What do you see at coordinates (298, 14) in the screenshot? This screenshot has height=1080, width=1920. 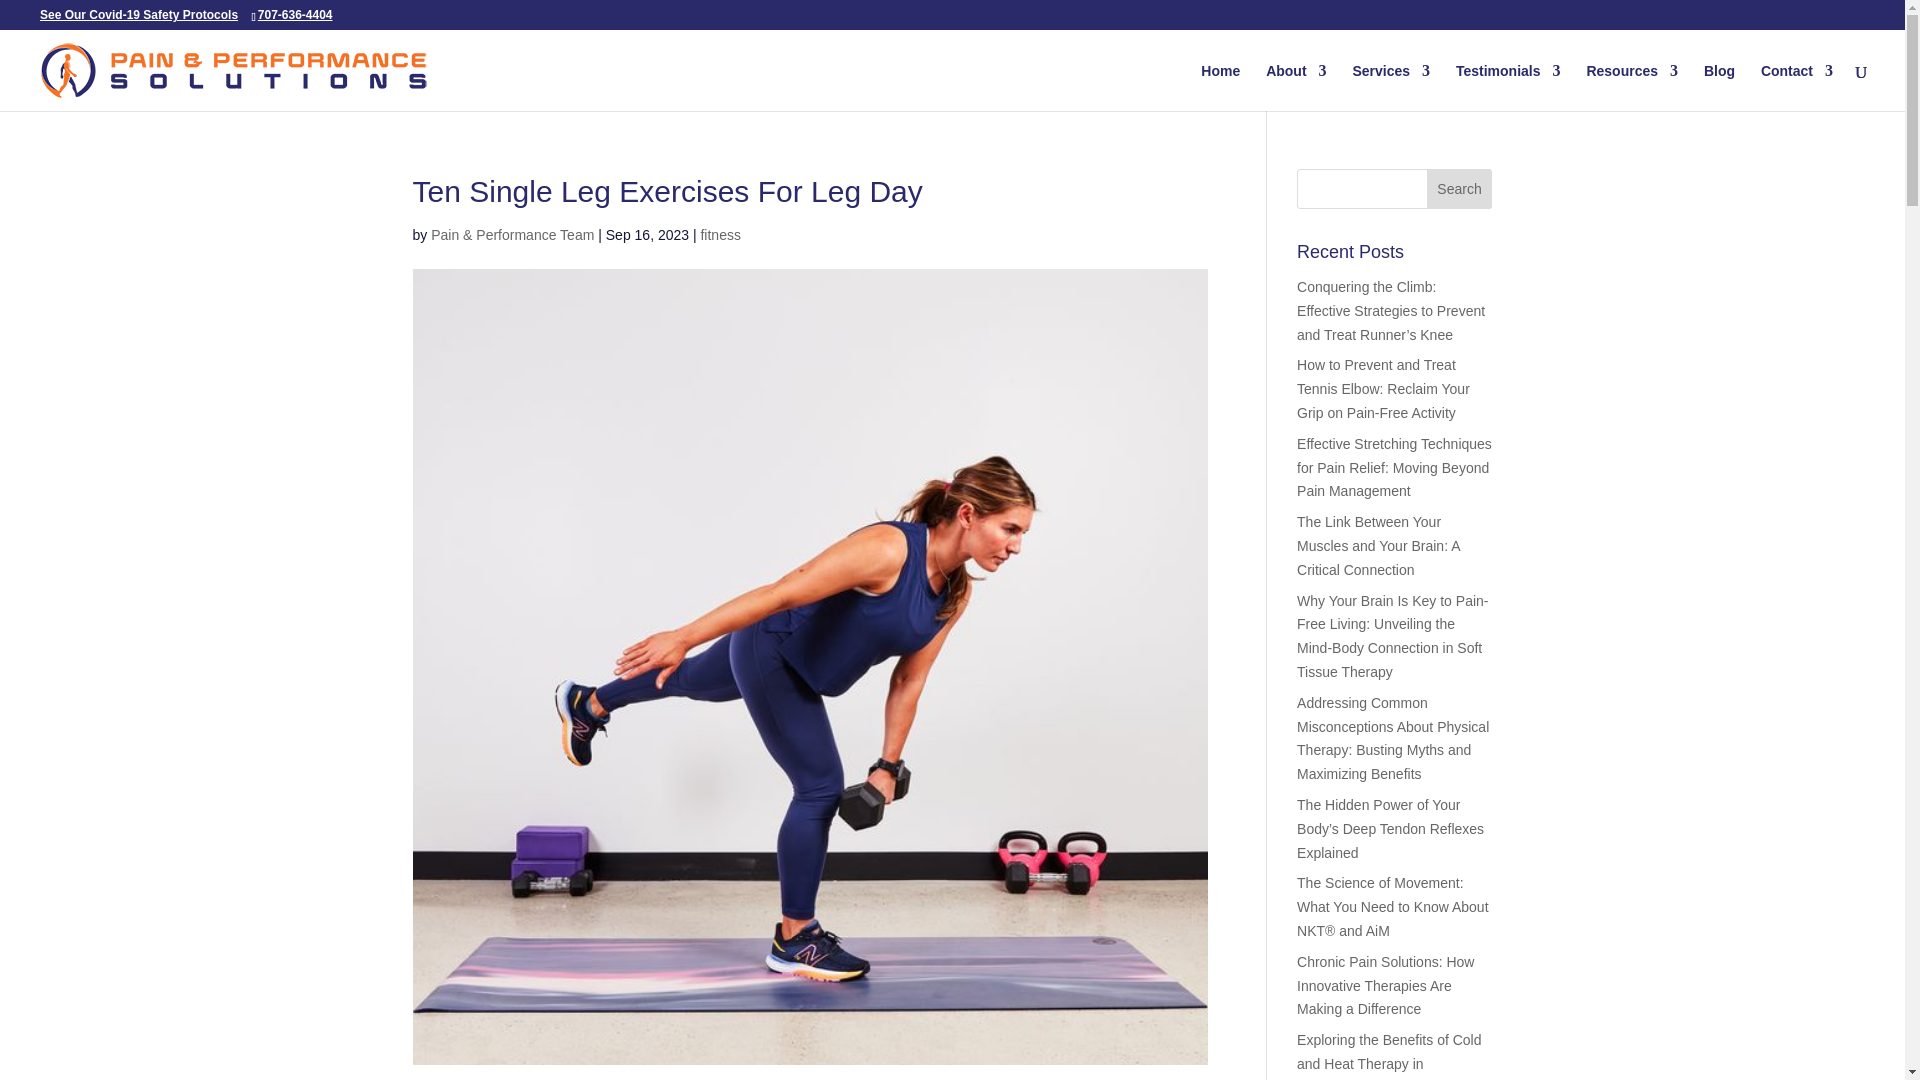 I see `707-636-4404` at bounding box center [298, 14].